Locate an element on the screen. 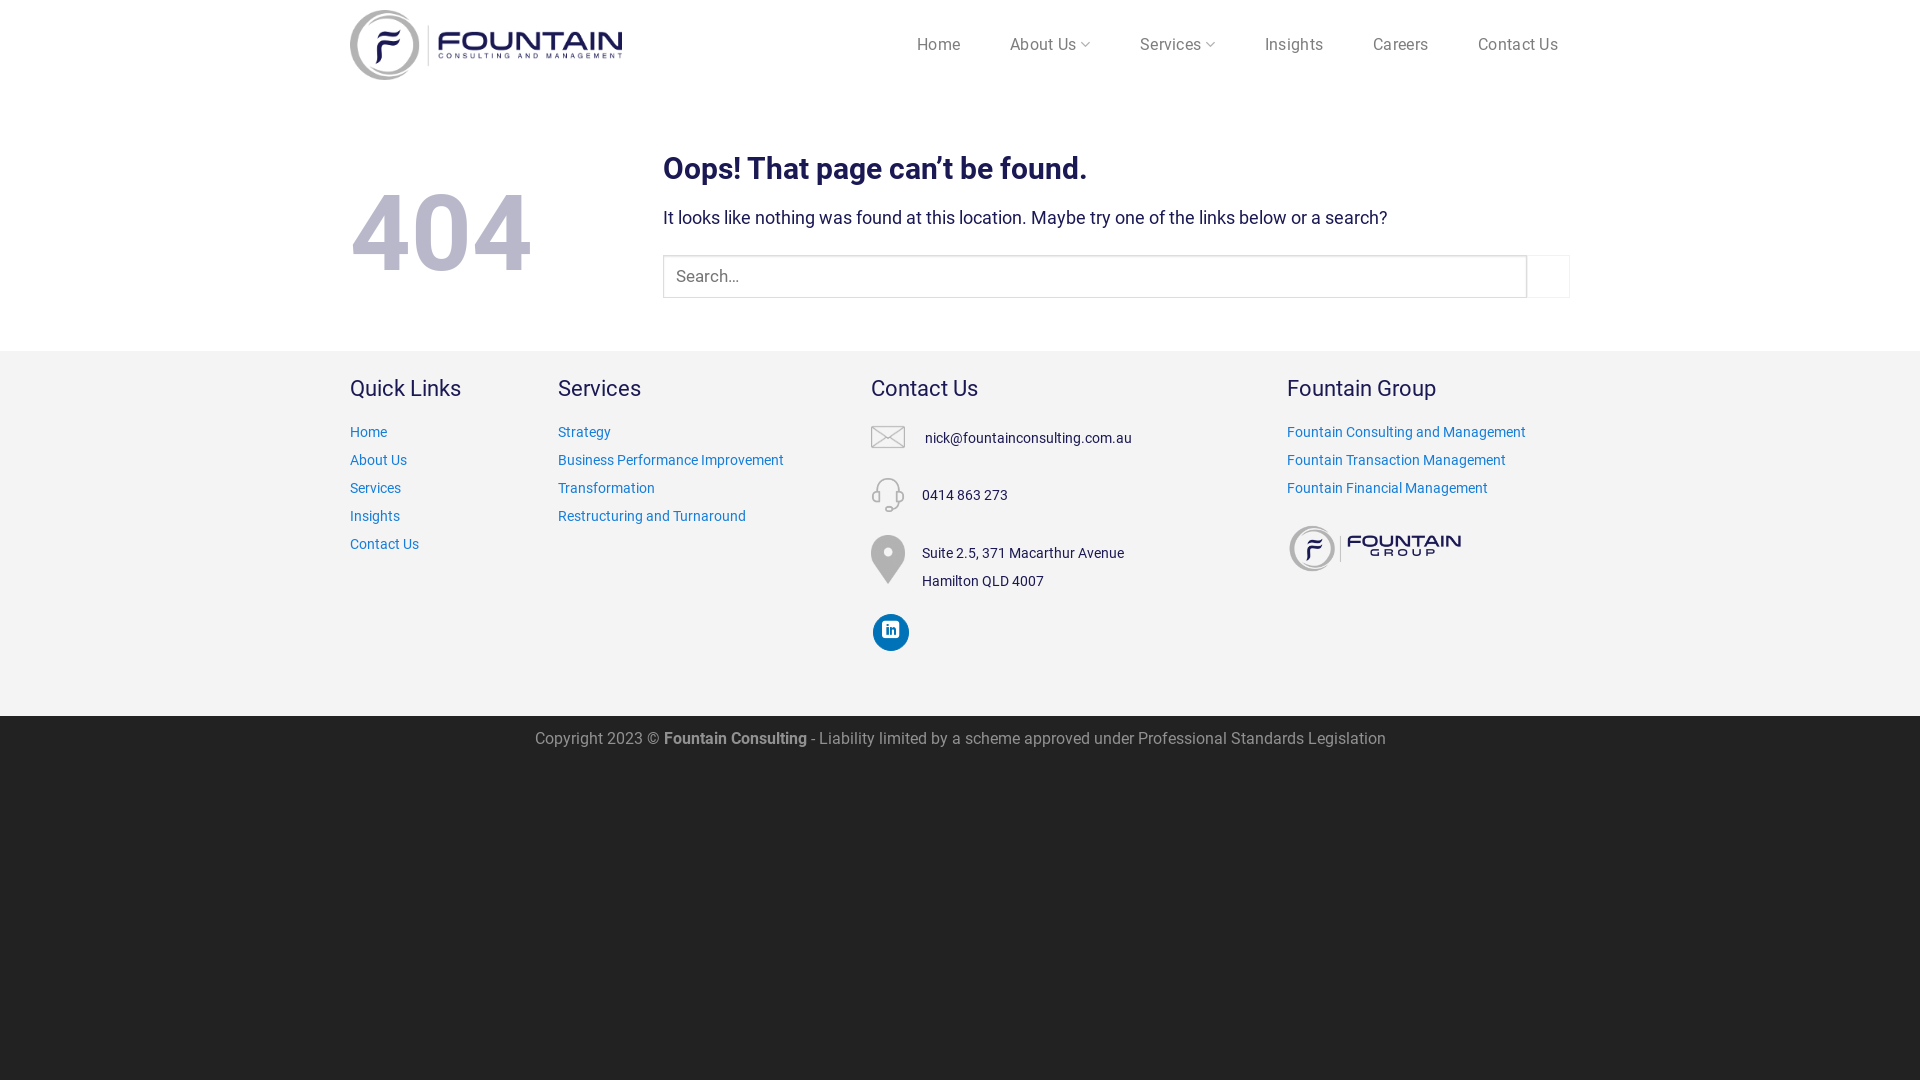  Insights is located at coordinates (375, 516).